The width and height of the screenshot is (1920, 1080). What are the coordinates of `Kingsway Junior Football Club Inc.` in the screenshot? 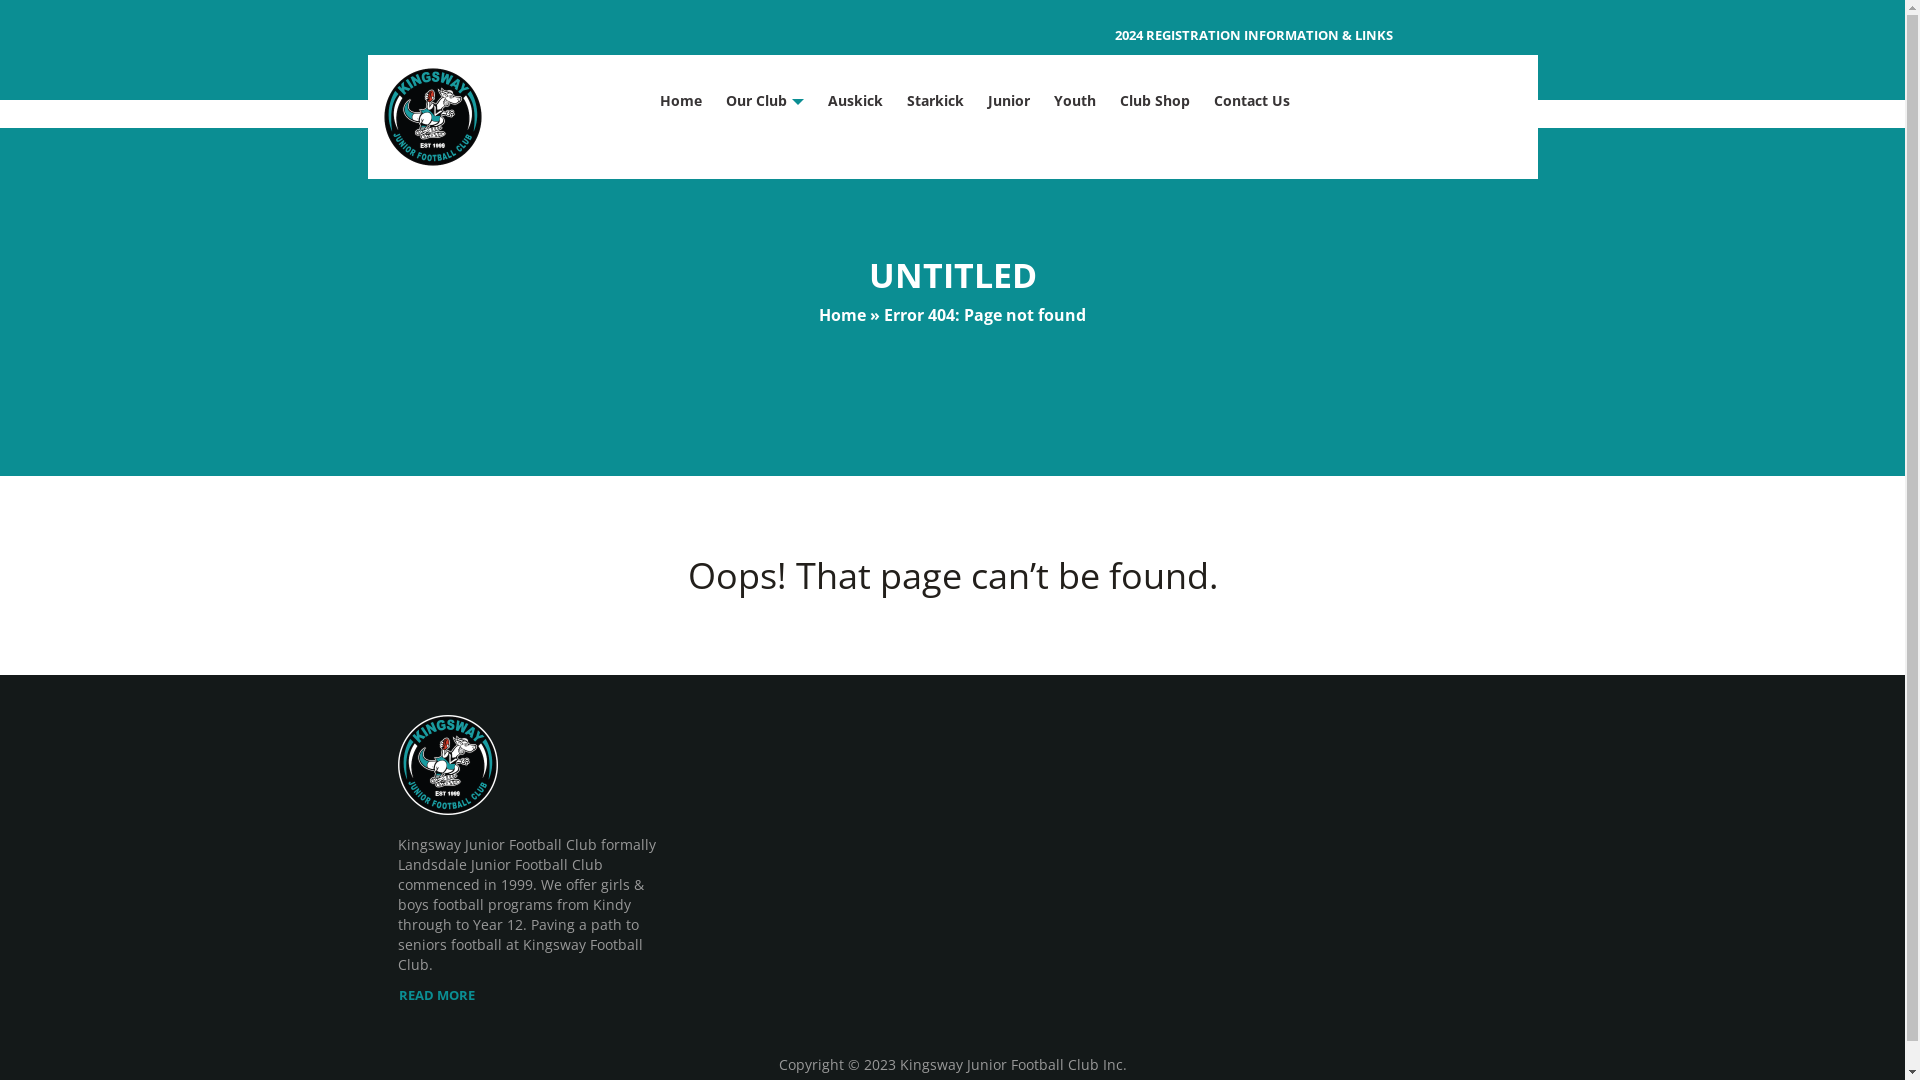 It's located at (1014, 1064).